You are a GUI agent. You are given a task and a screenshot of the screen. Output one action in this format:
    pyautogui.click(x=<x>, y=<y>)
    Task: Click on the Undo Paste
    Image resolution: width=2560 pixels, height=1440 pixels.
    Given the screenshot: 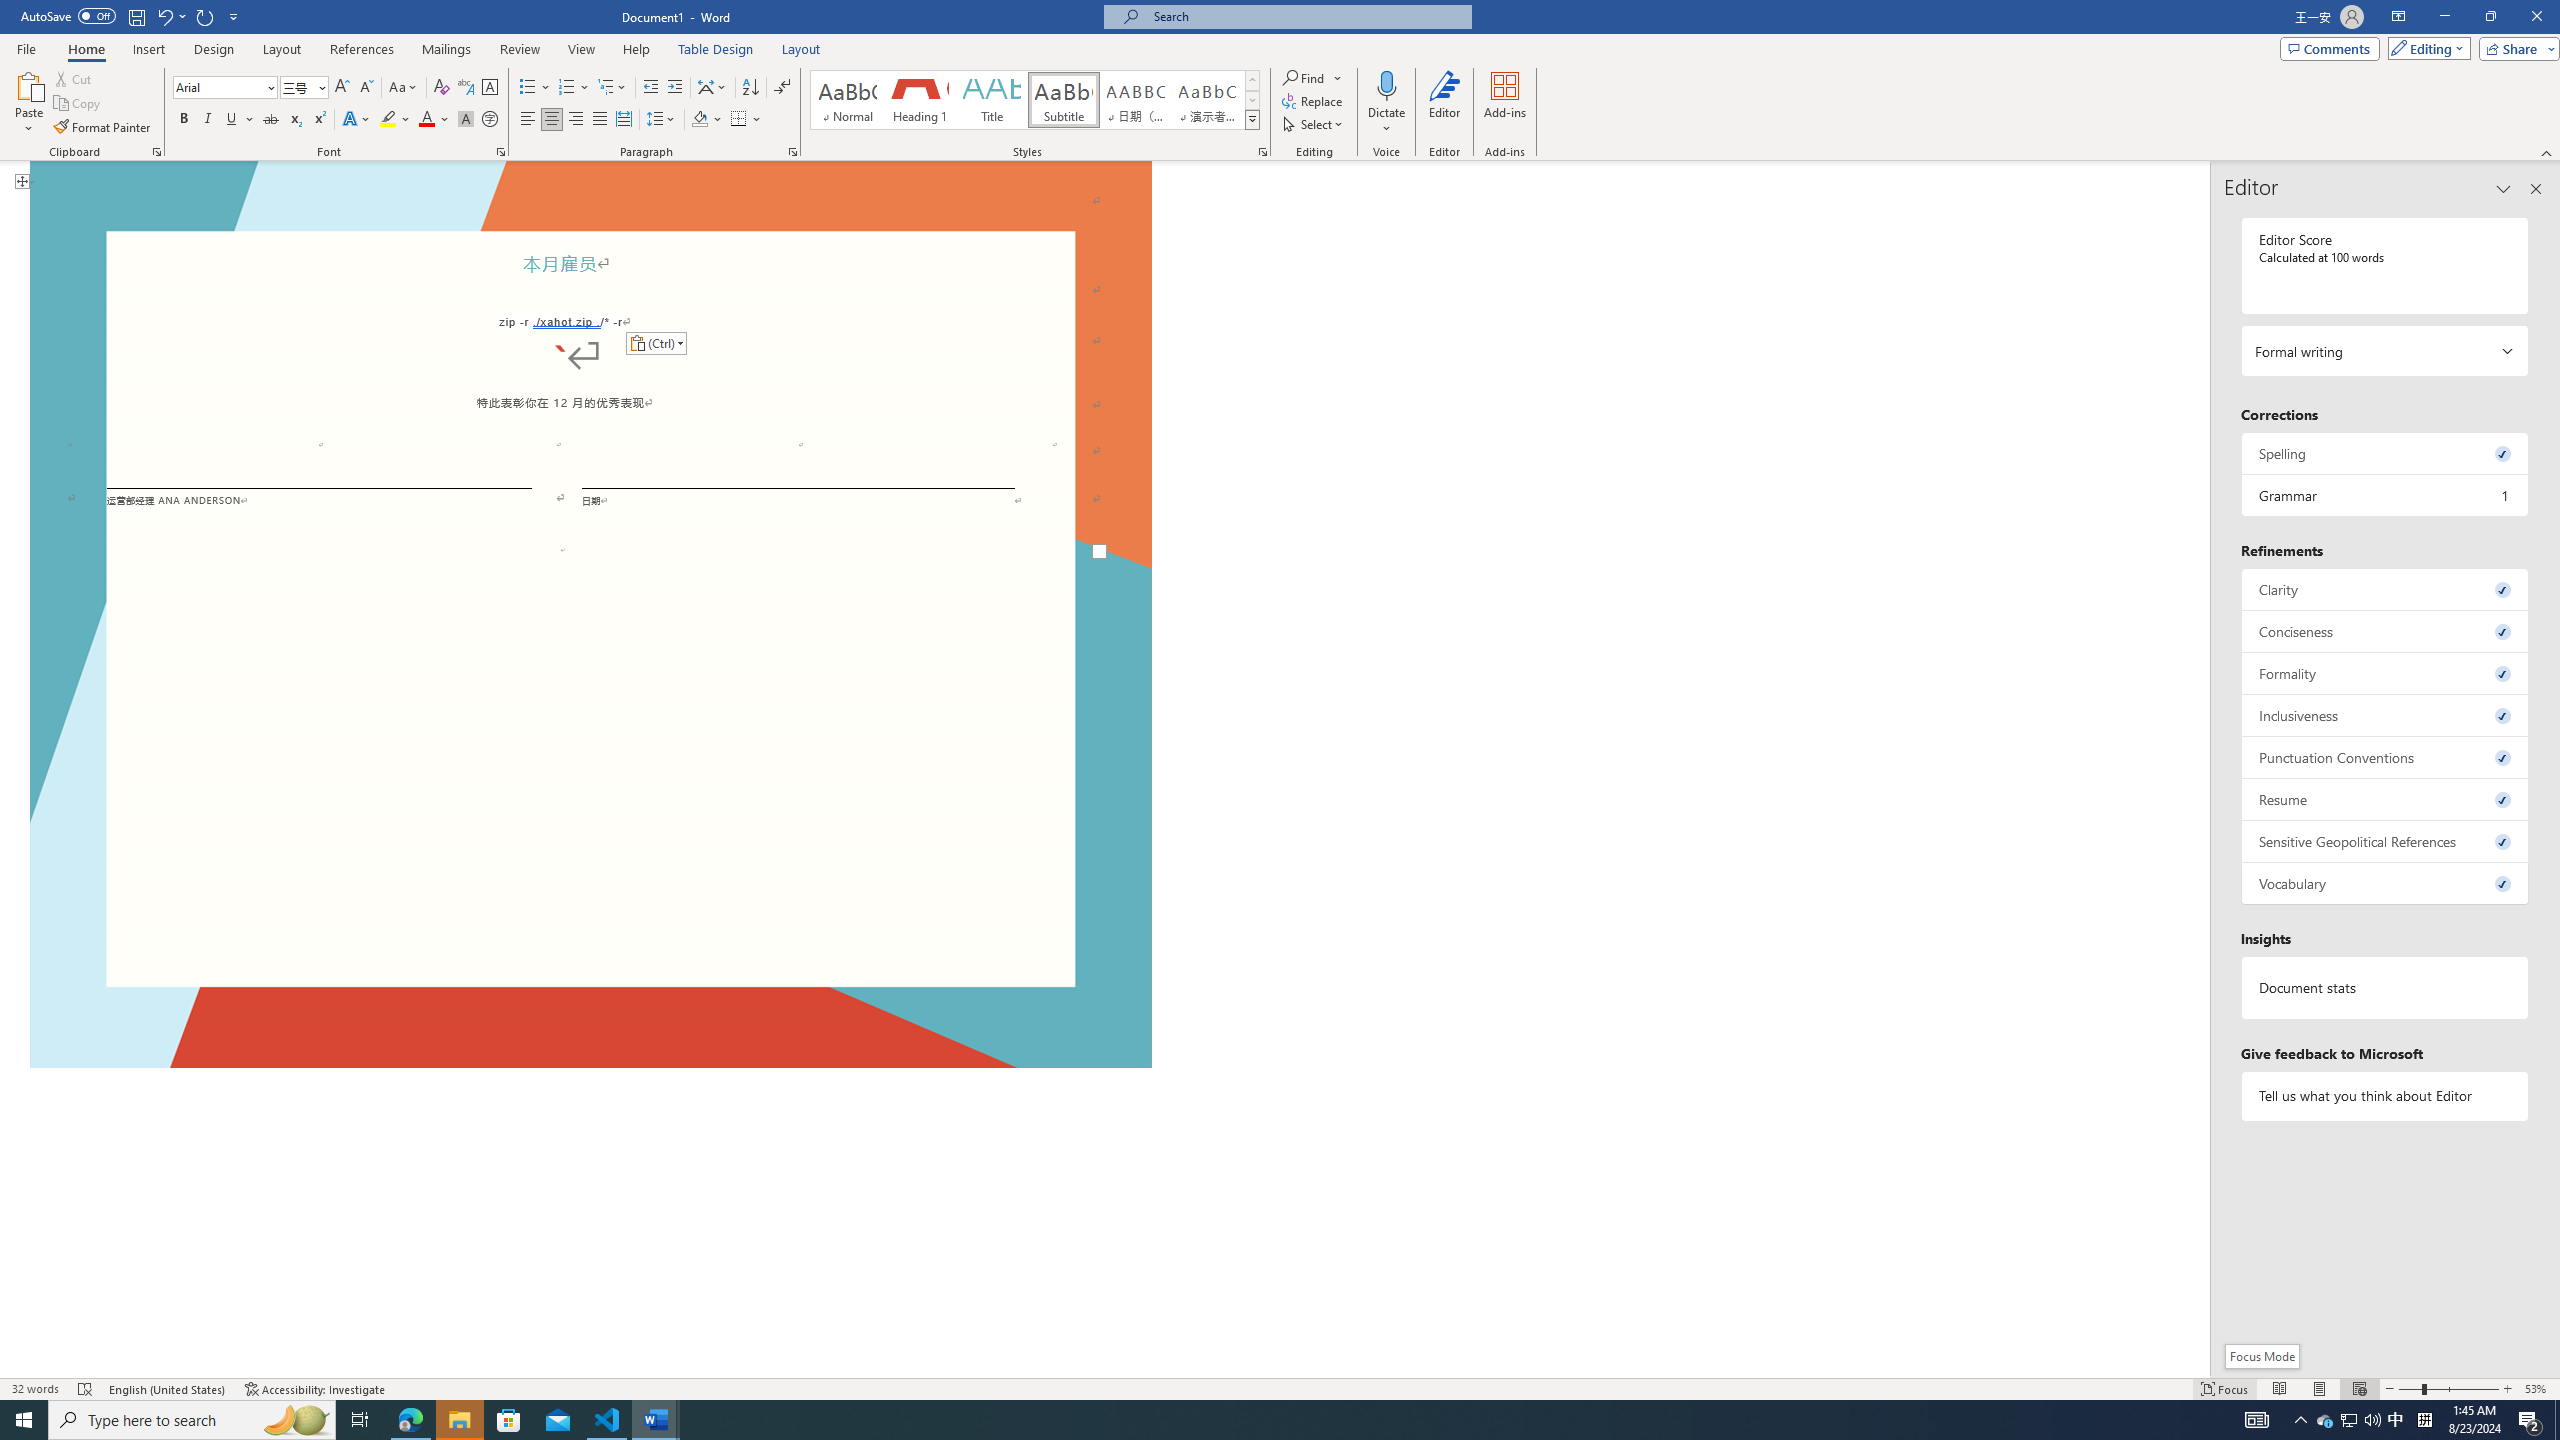 What is the action you would take?
    pyautogui.click(x=170, y=16)
    